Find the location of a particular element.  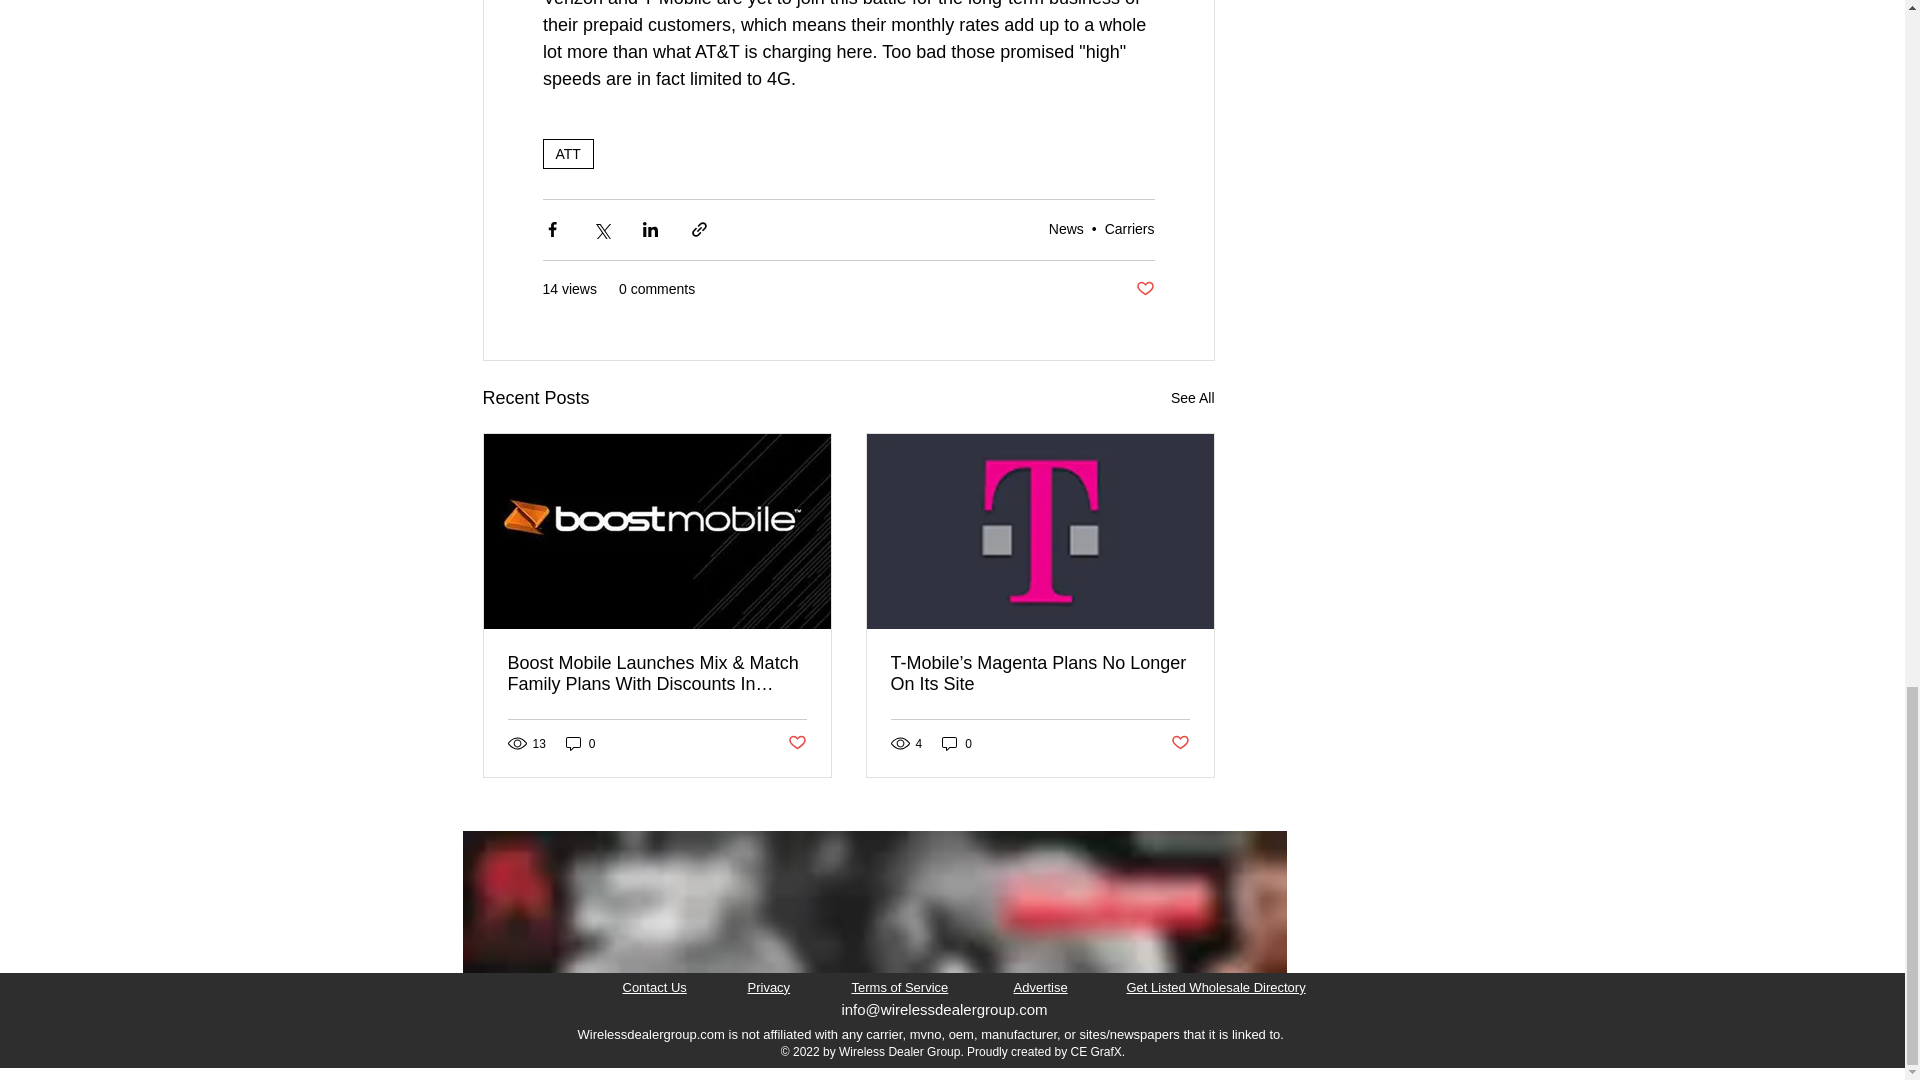

Post not marked as liked is located at coordinates (1146, 289).